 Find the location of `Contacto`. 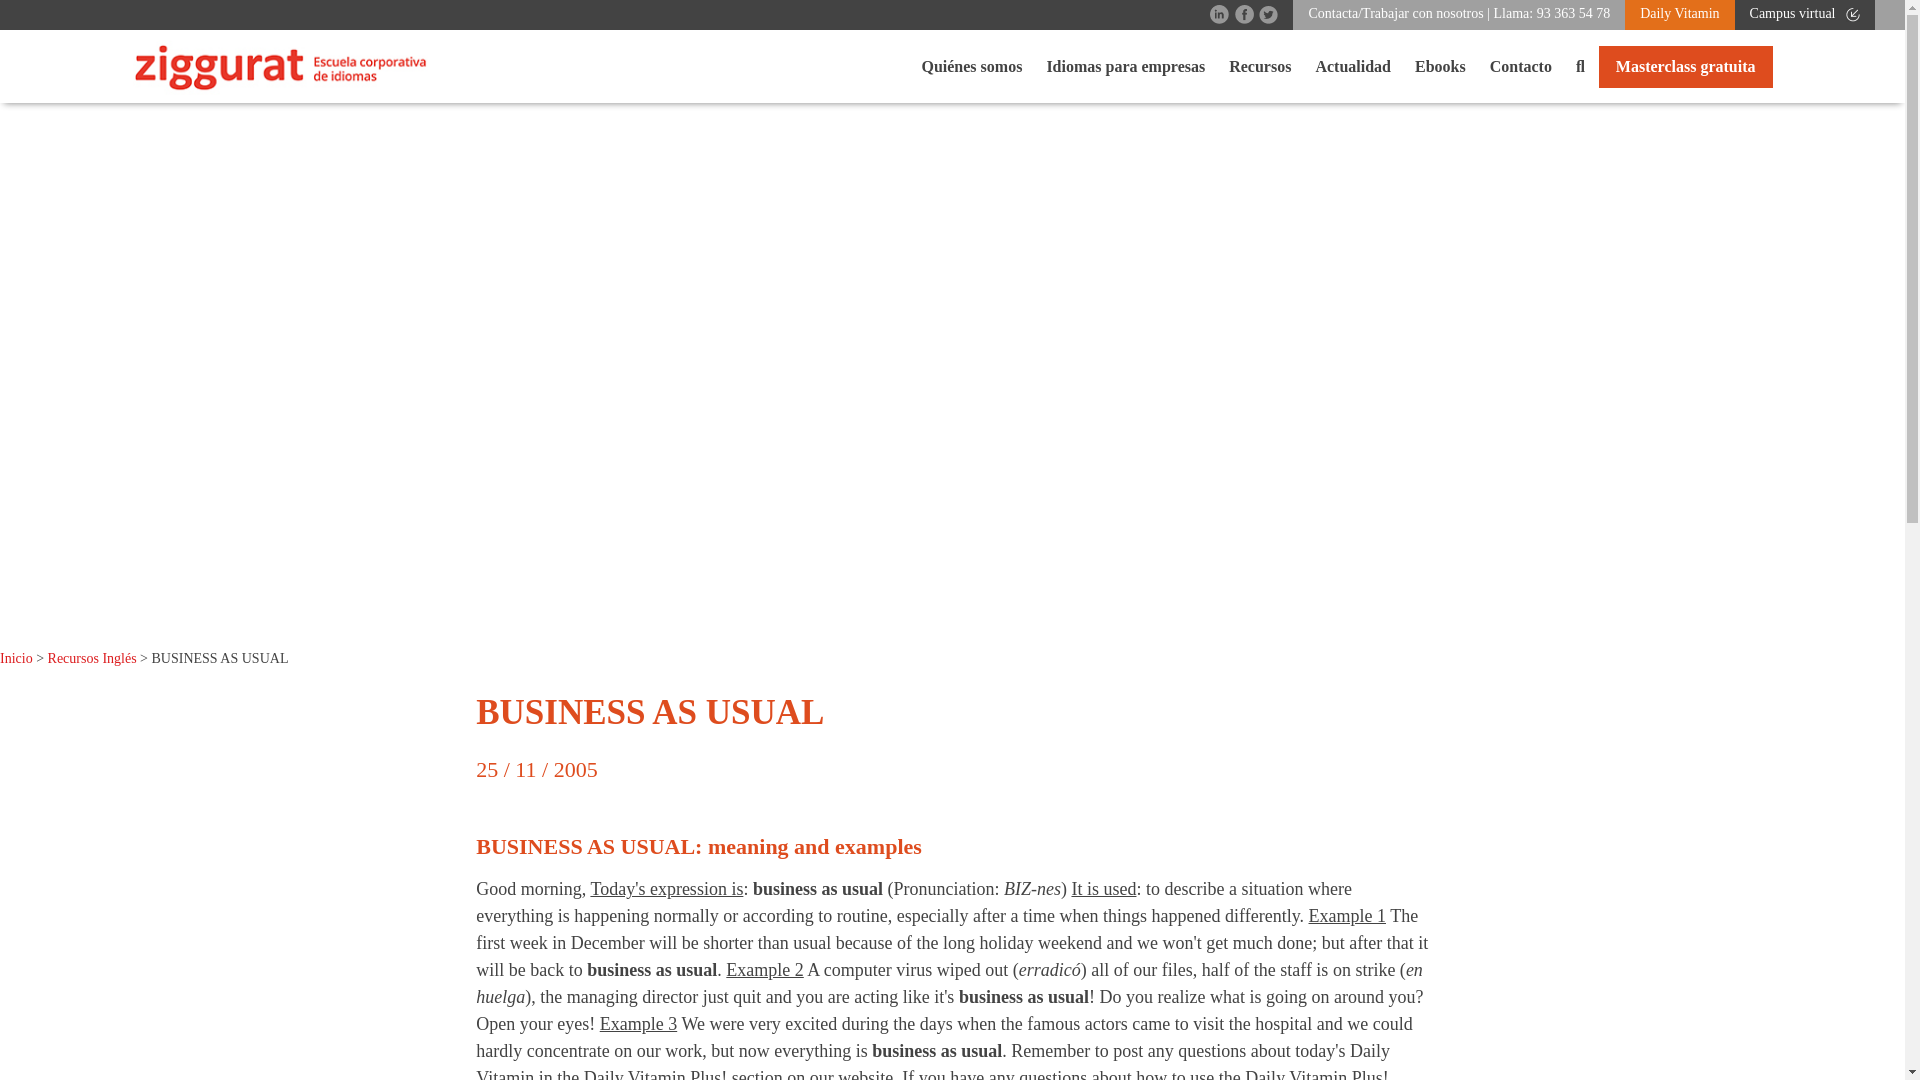

Contacto is located at coordinates (1521, 66).